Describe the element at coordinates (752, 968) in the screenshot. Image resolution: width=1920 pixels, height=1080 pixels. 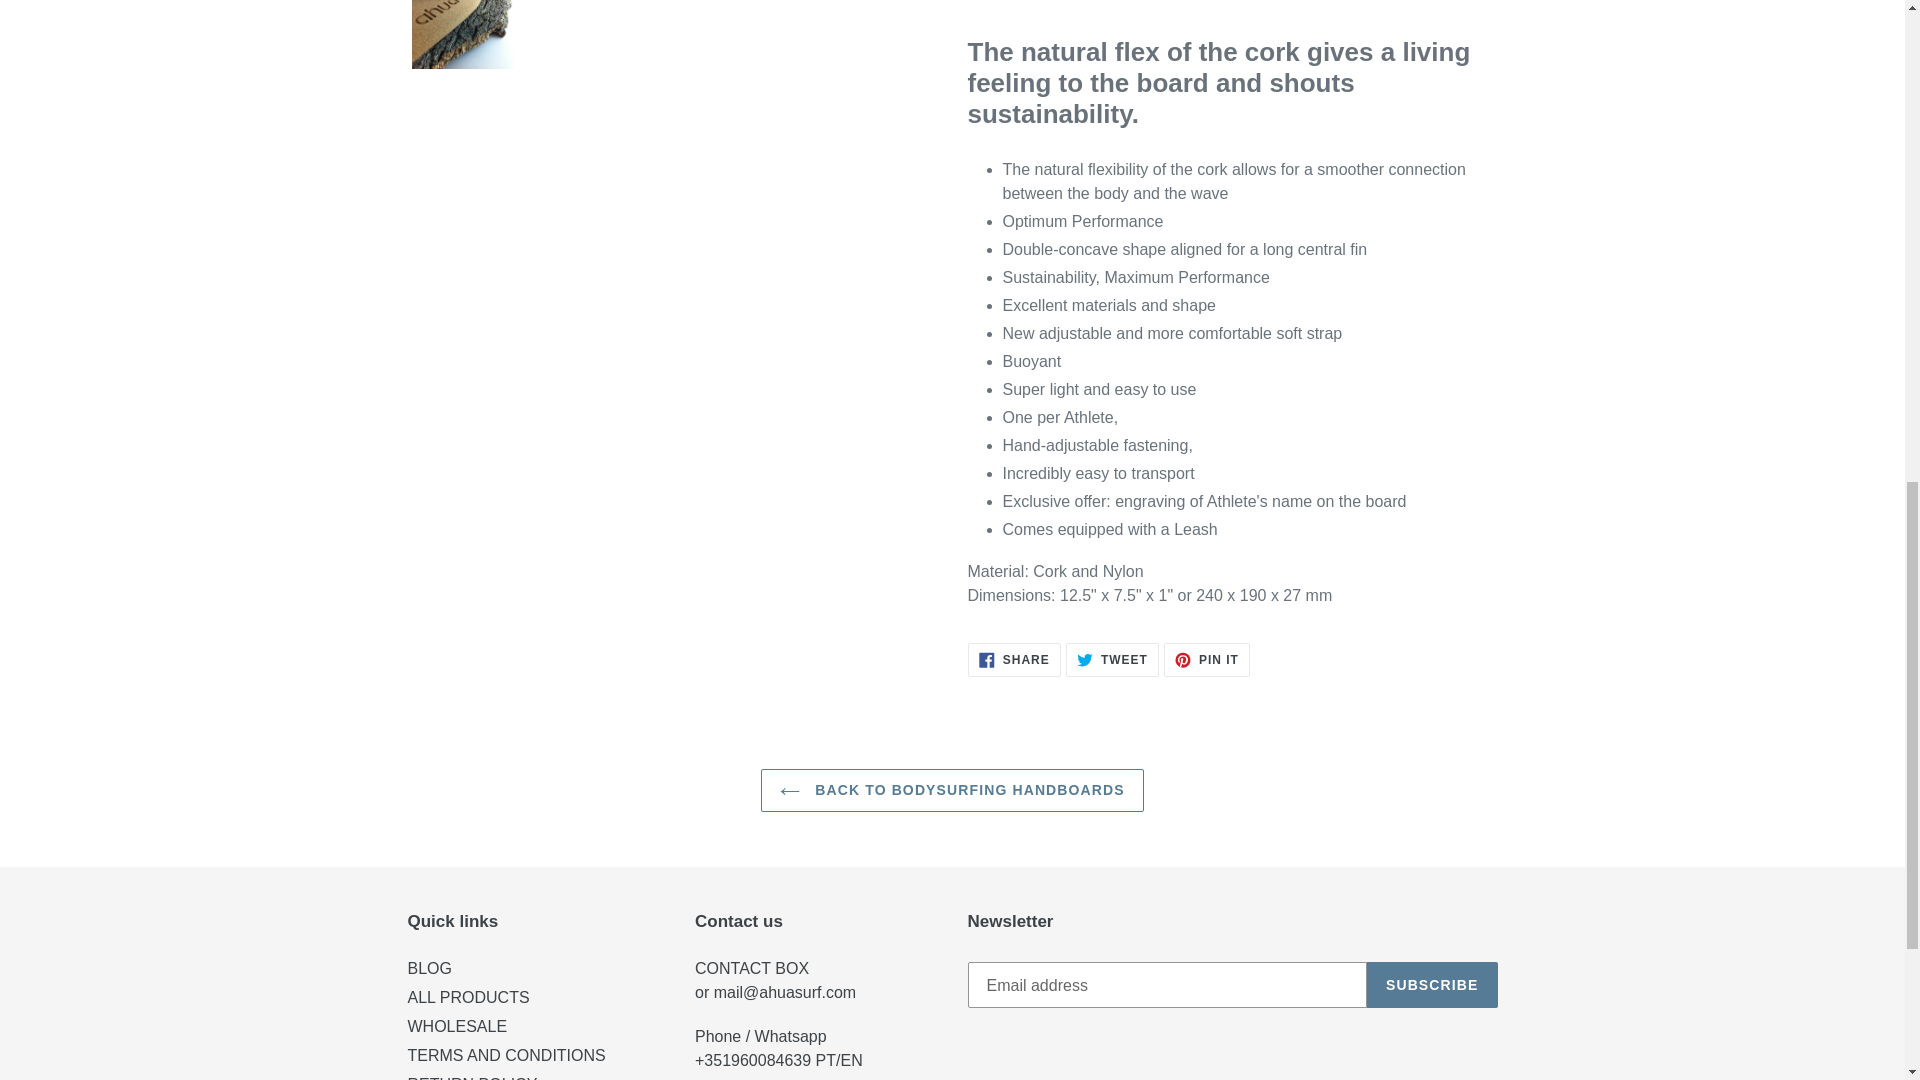
I see `Contact us` at that location.